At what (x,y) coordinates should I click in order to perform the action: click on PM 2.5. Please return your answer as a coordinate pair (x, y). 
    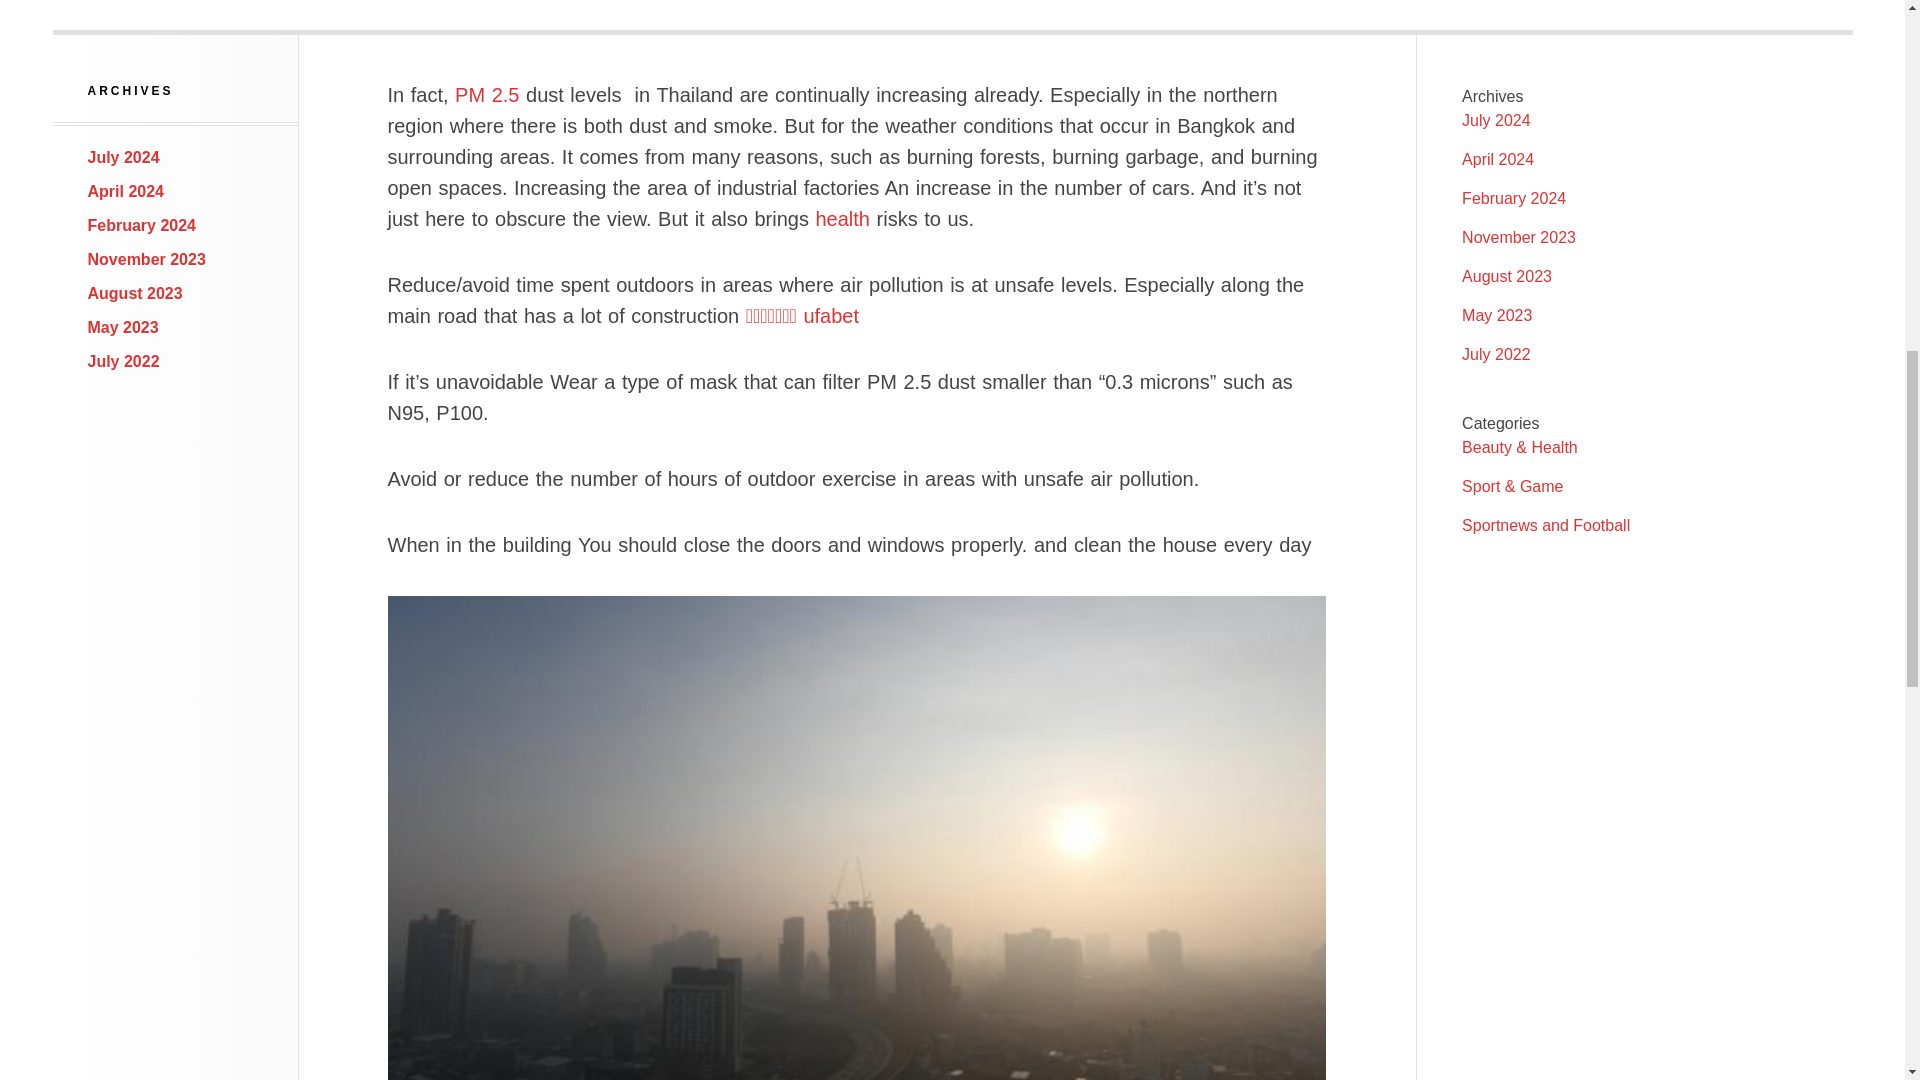
    Looking at the image, I should click on (486, 94).